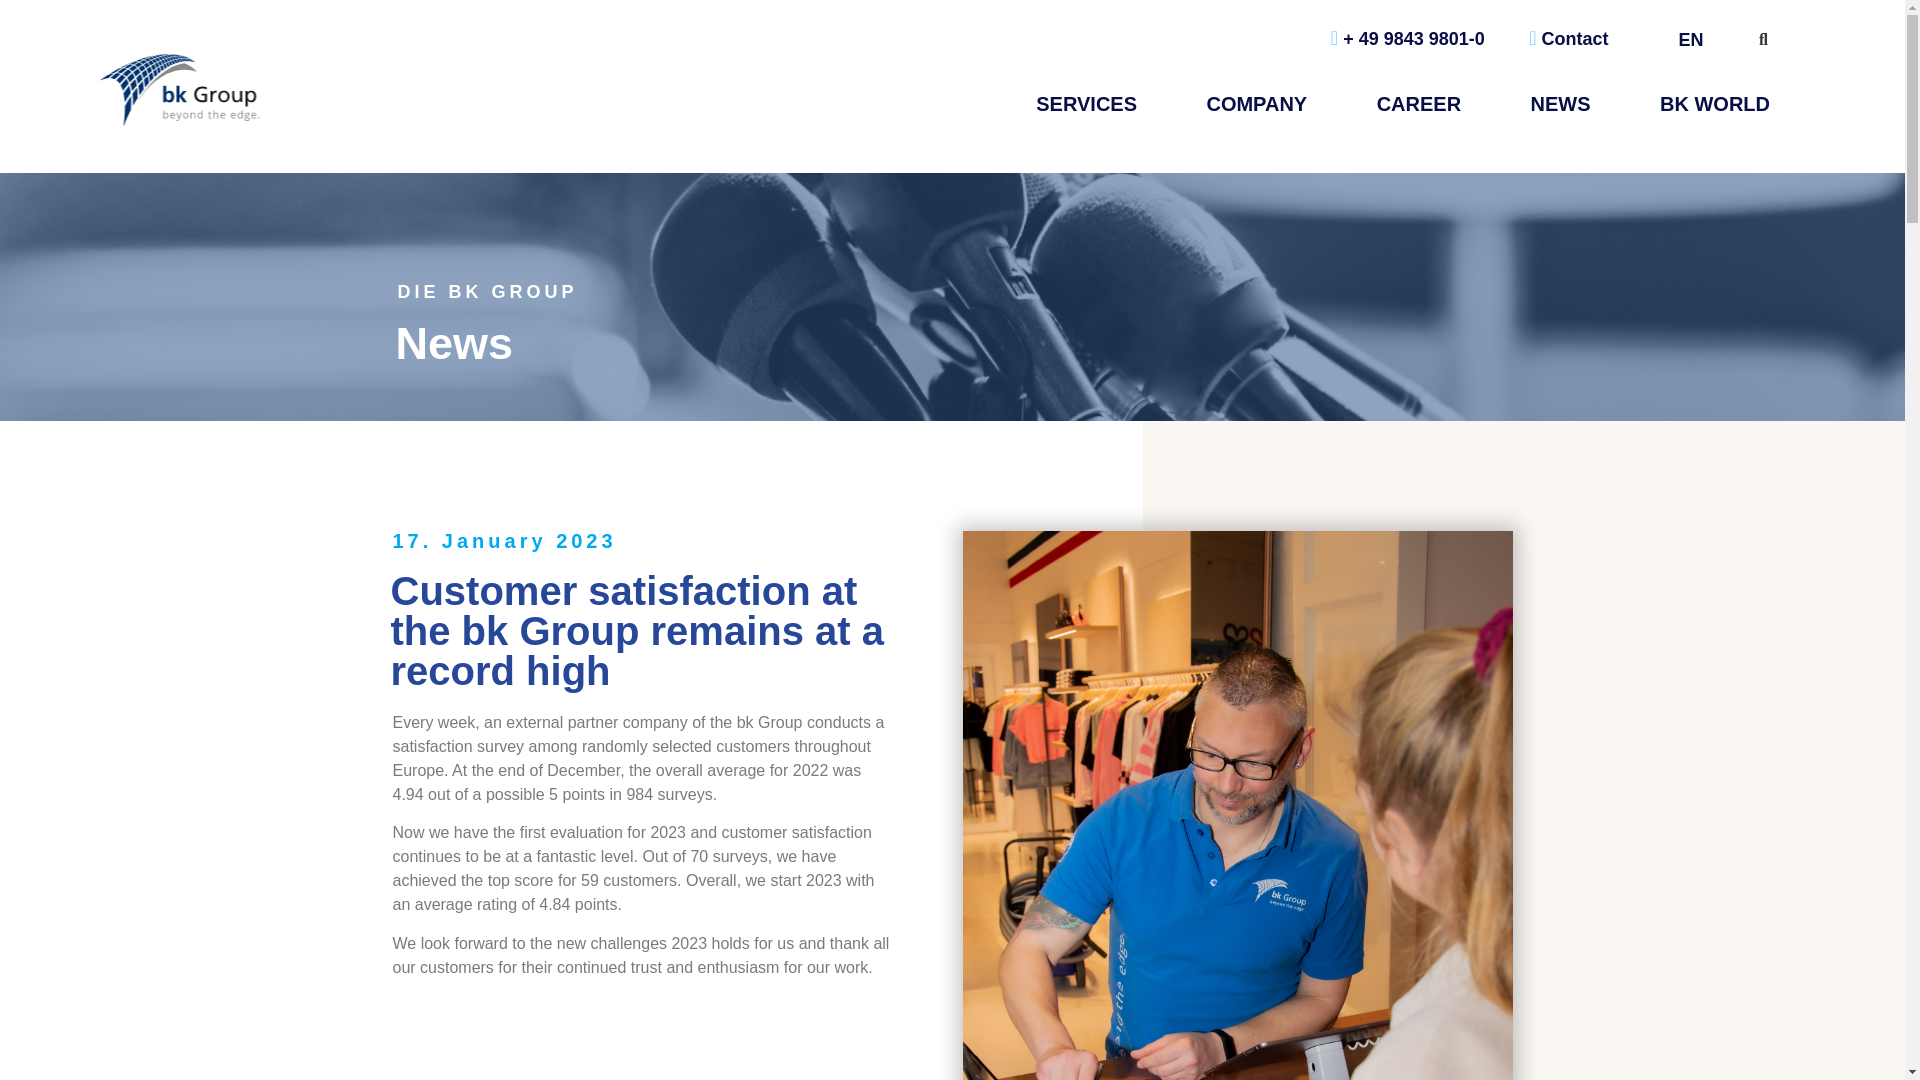  Describe the element at coordinates (1568, 38) in the screenshot. I see `Contact` at that location.